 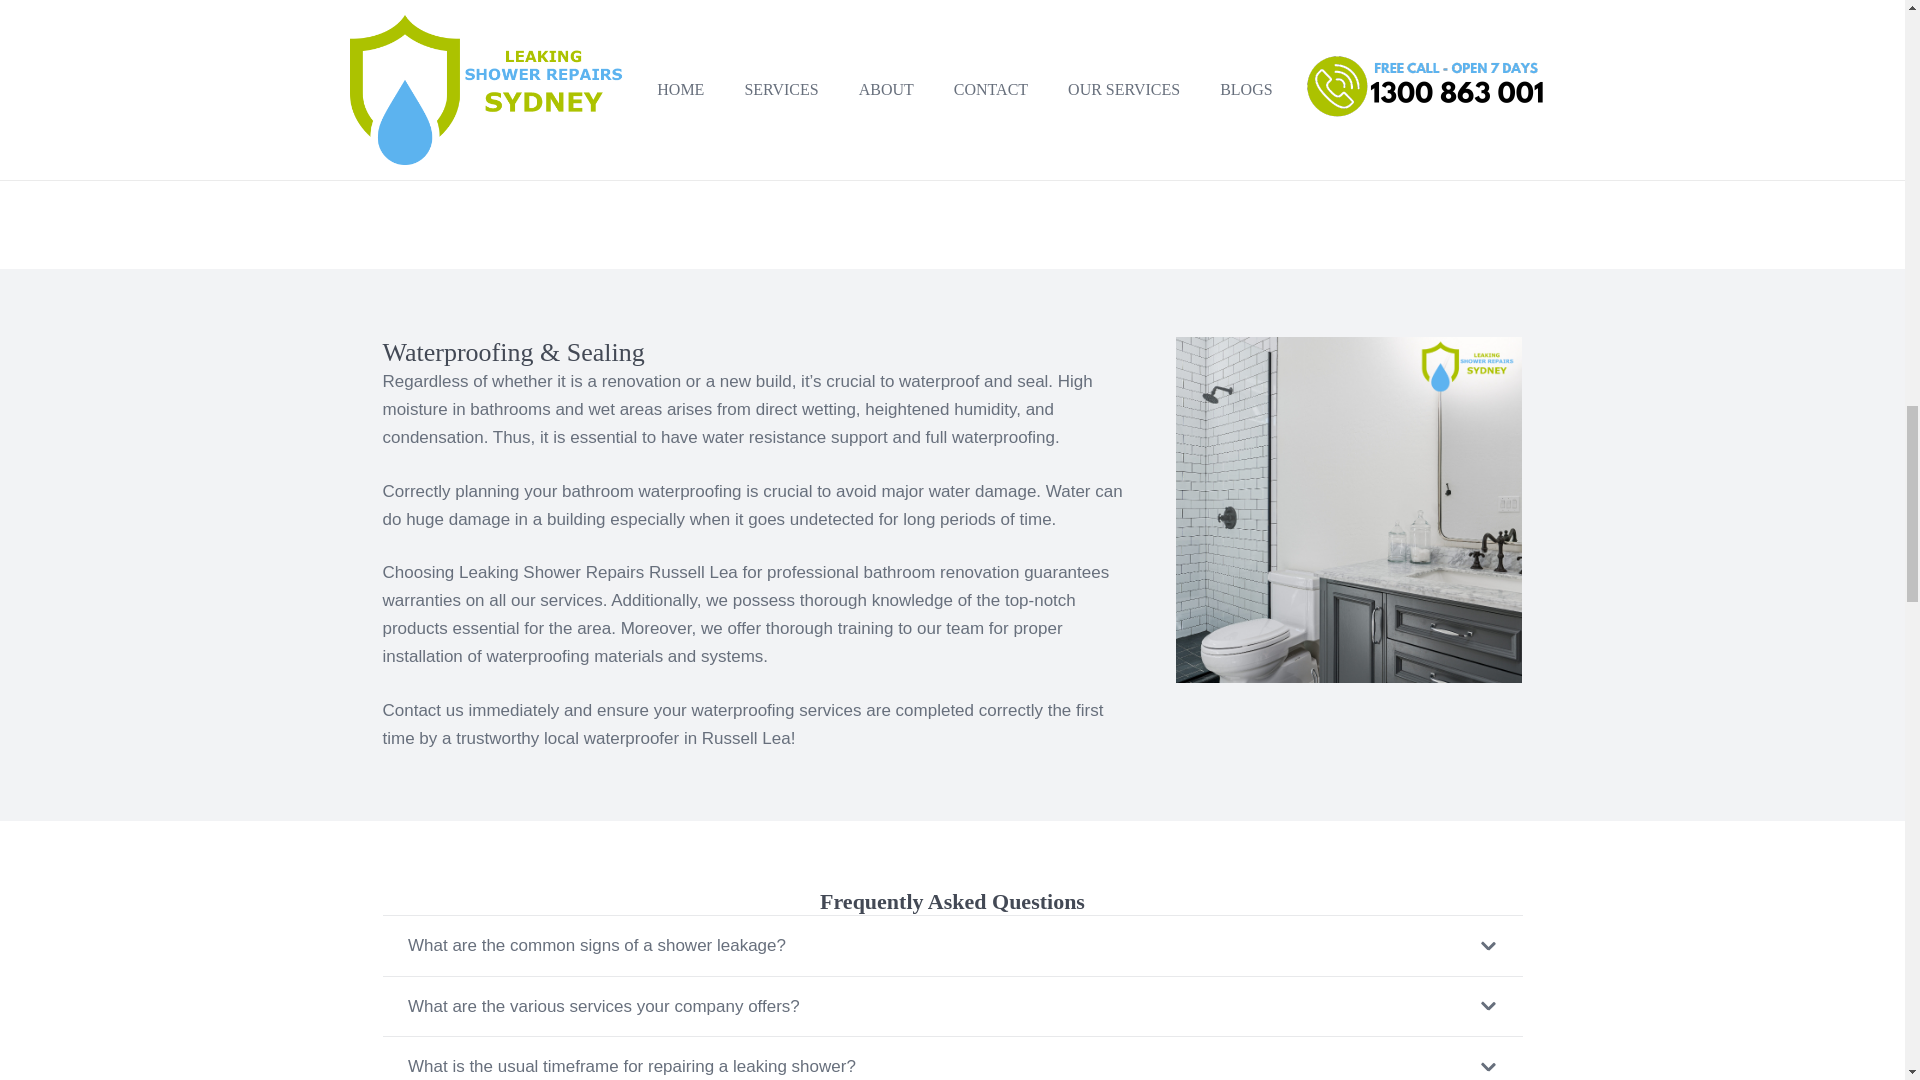 What do you see at coordinates (952, 1058) in the screenshot?
I see `What is the usual timeframe for repairing a leaking shower?` at bounding box center [952, 1058].